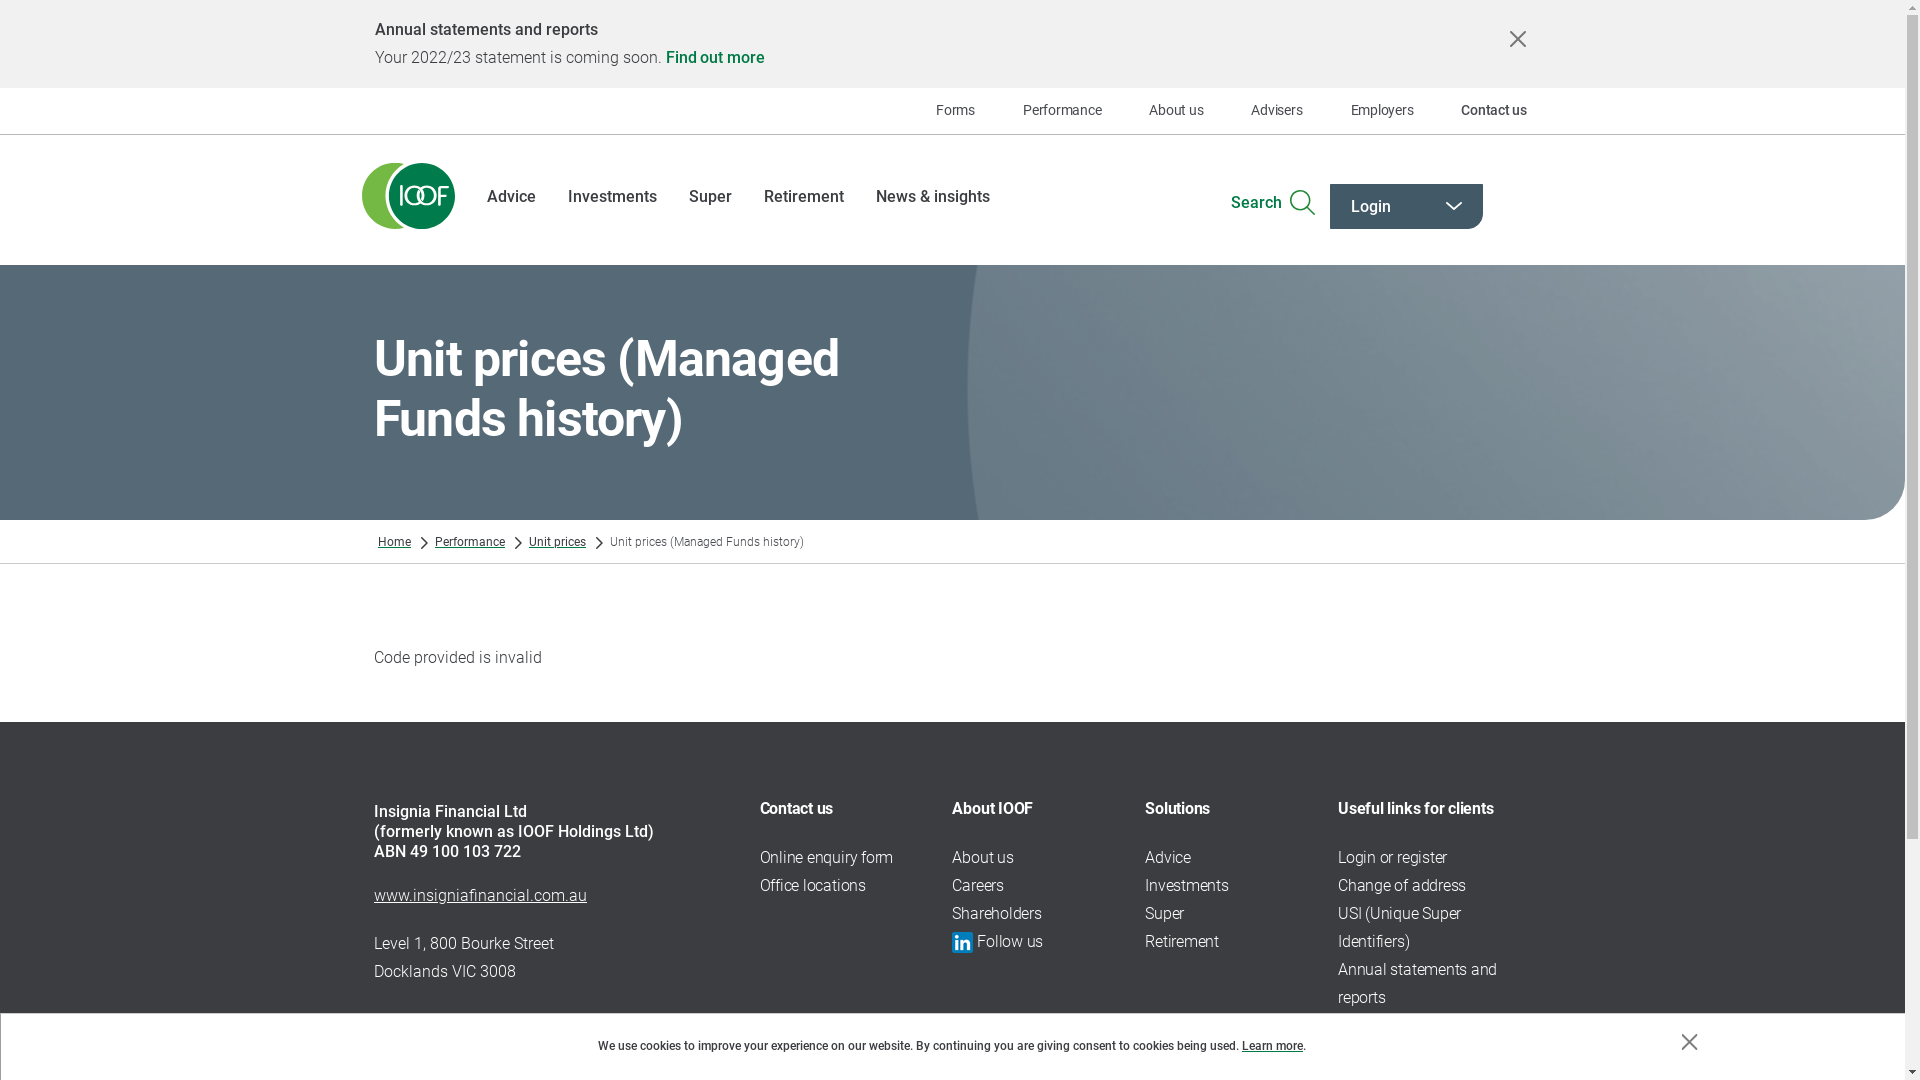  Describe the element at coordinates (977, 886) in the screenshot. I see `Careers` at that location.